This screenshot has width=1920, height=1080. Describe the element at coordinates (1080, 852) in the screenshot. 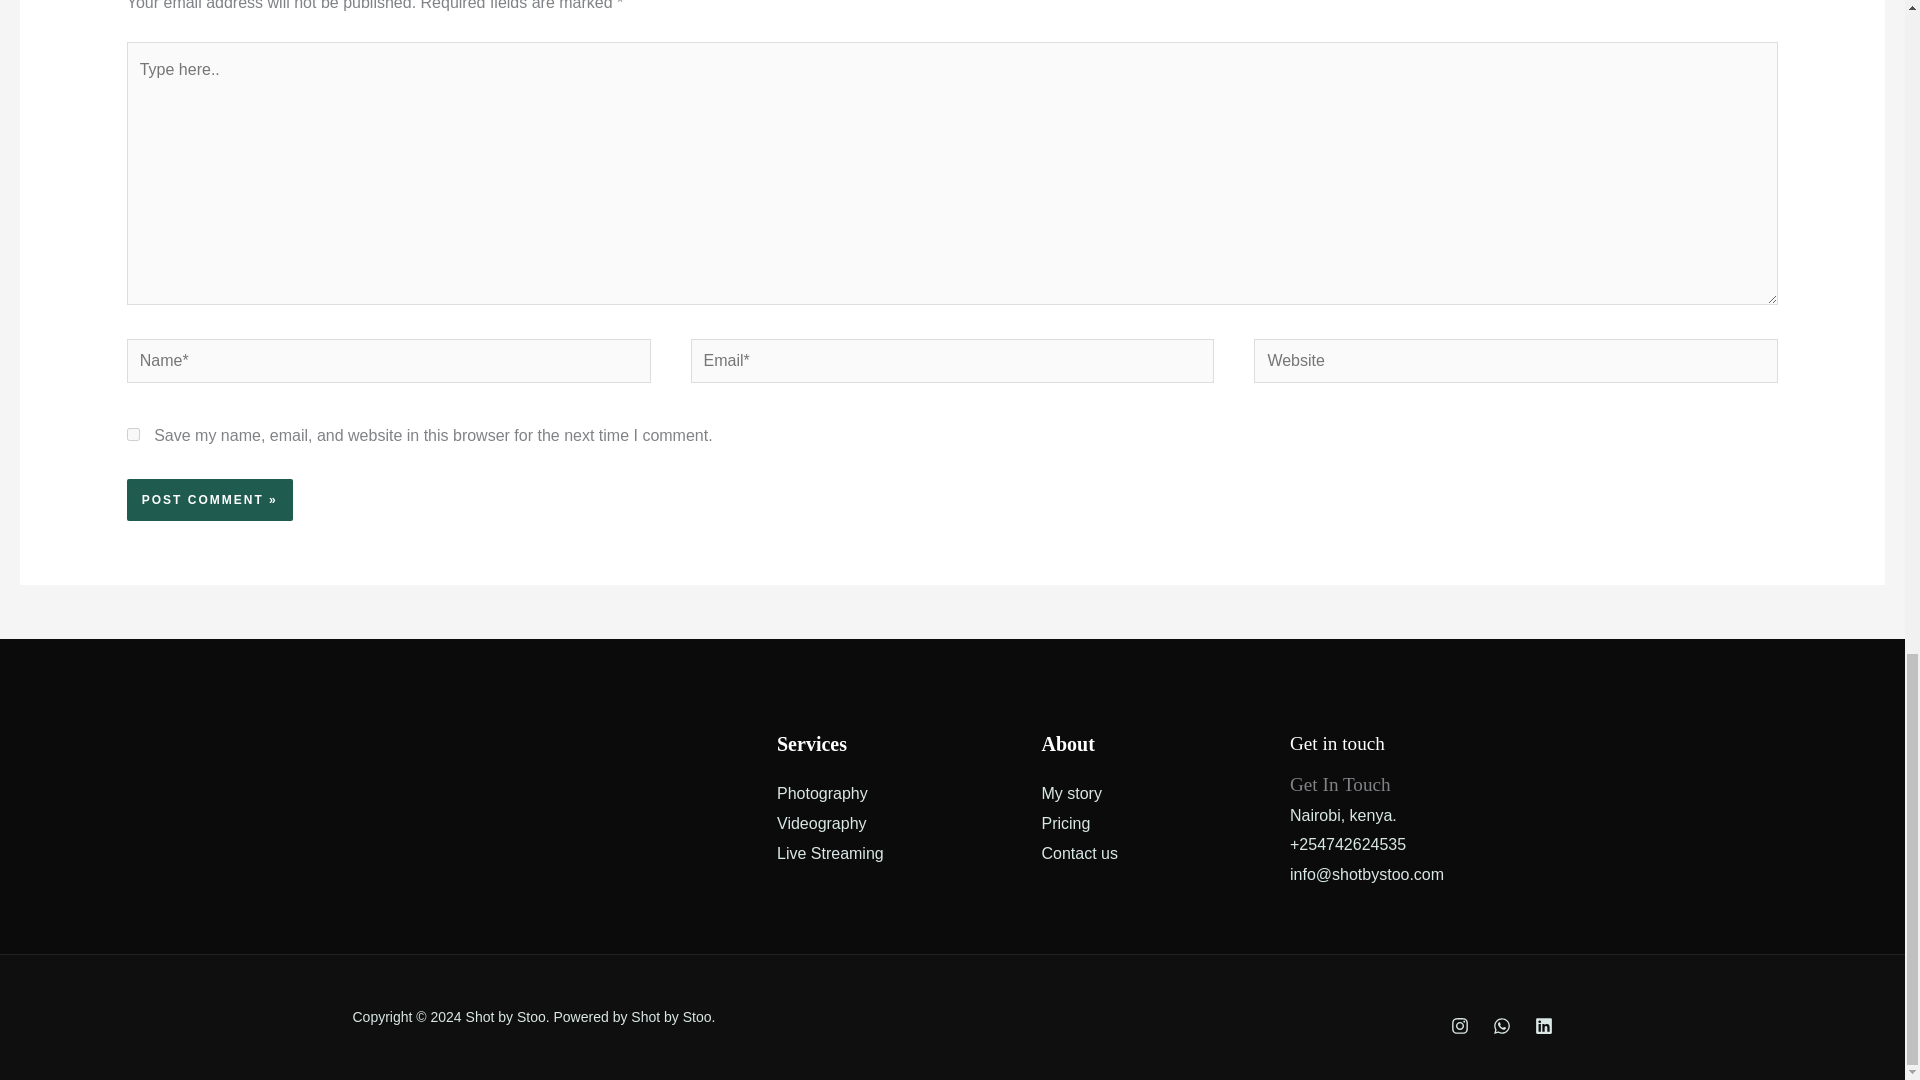

I see `Contact us` at that location.